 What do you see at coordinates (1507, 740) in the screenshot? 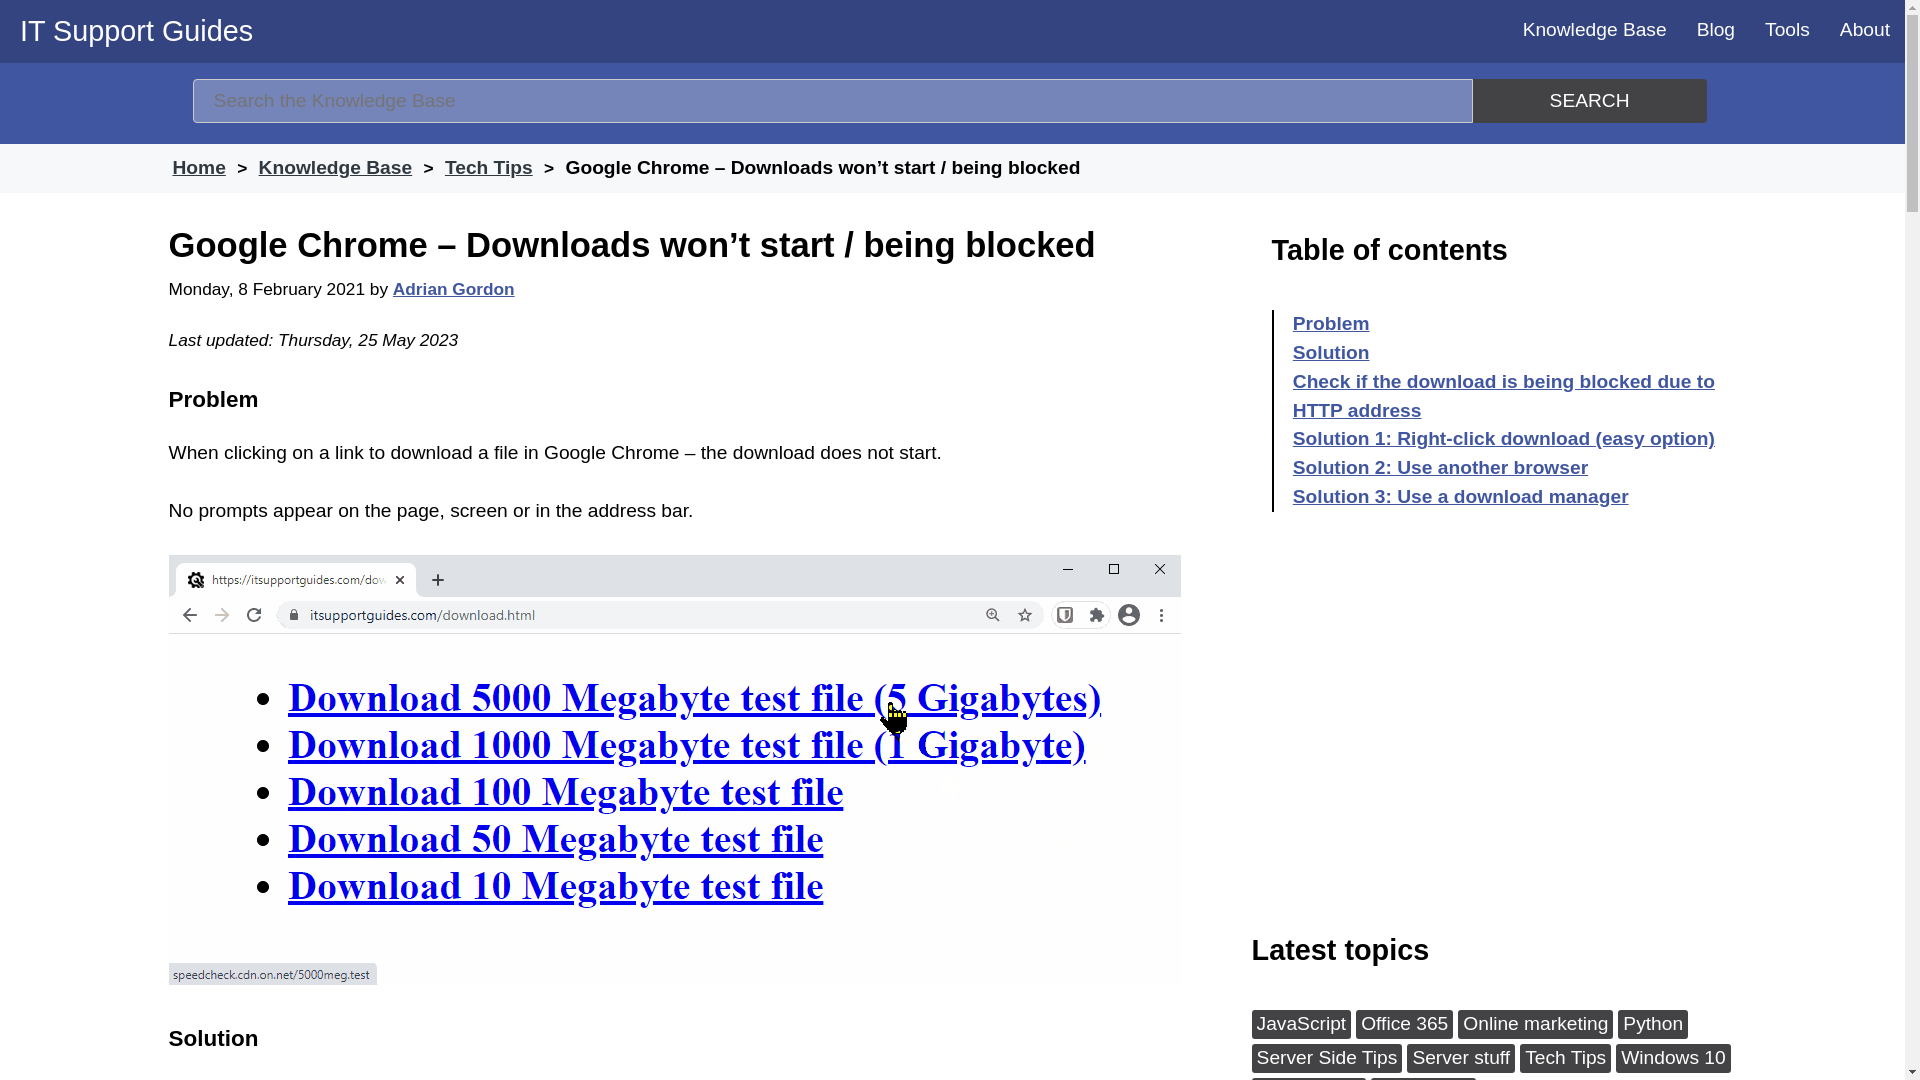
I see `Advertisement` at bounding box center [1507, 740].